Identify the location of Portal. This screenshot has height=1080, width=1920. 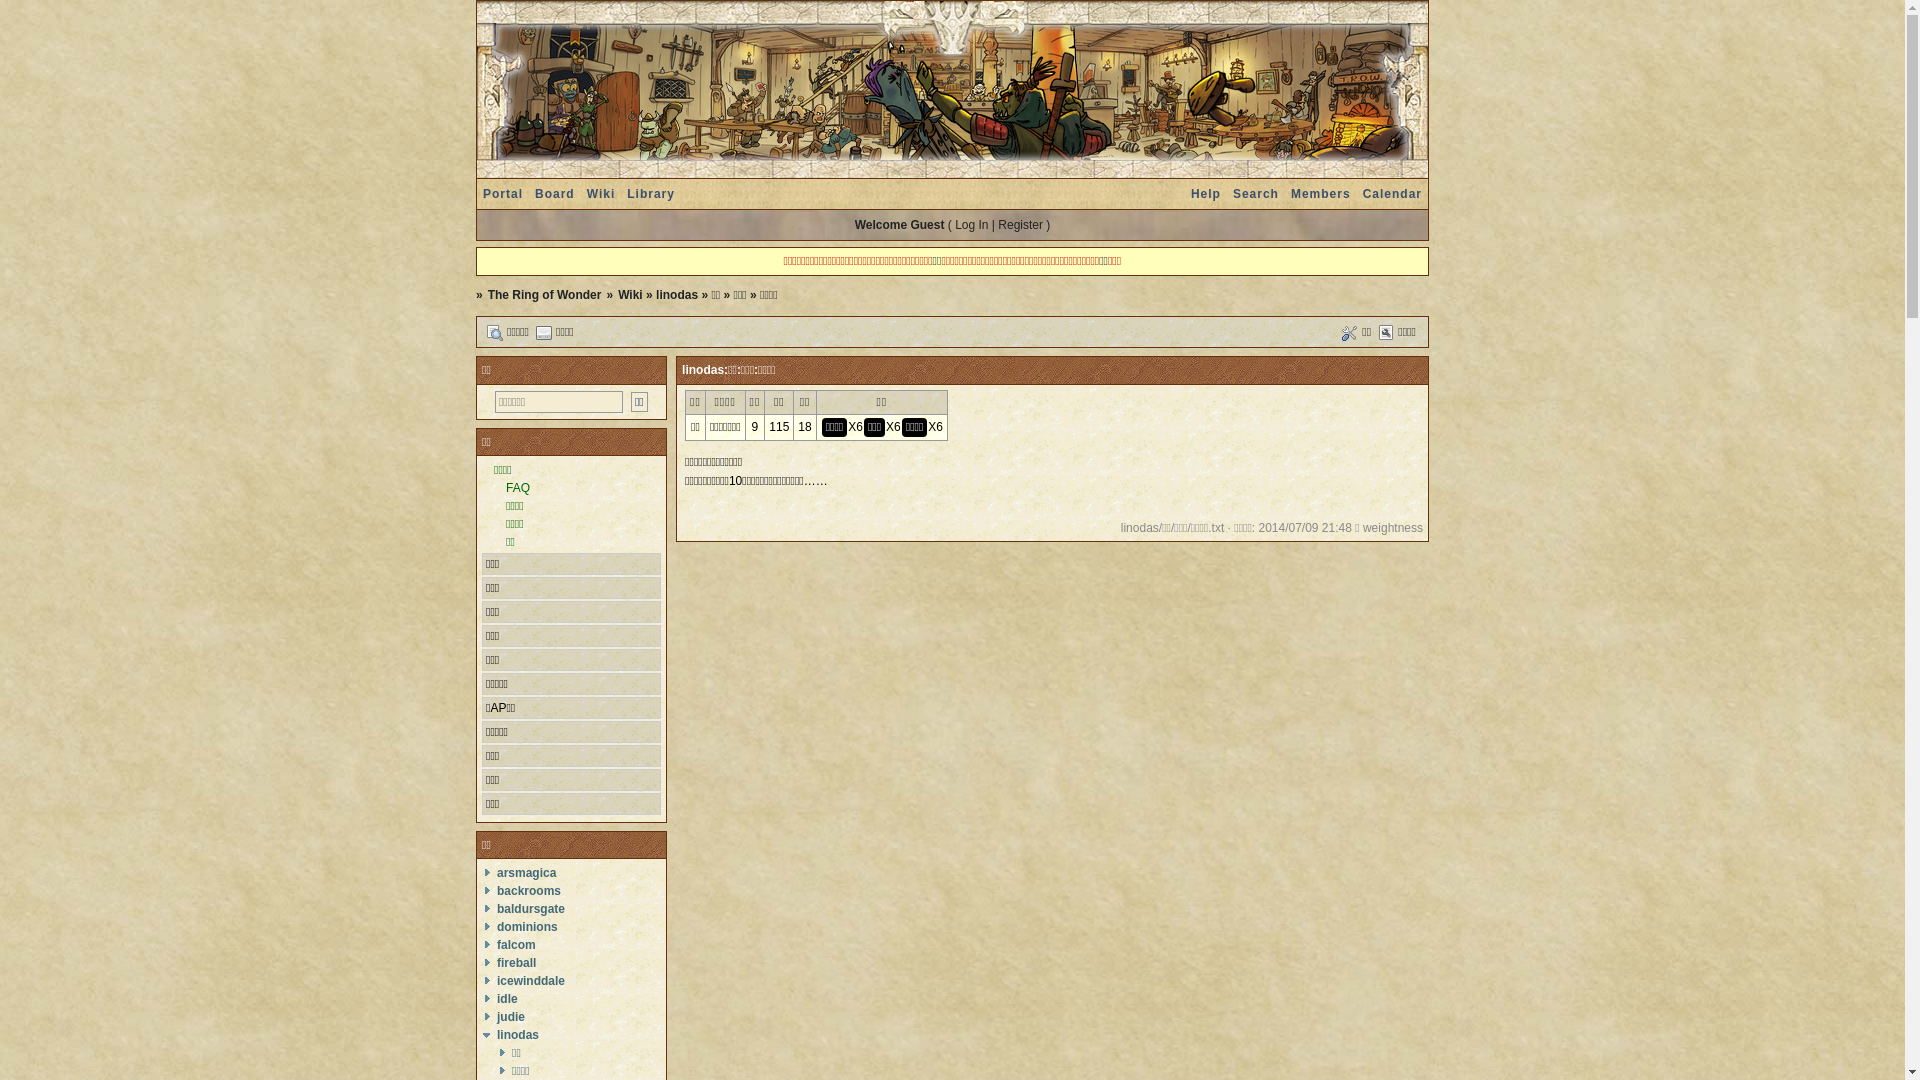
(503, 194).